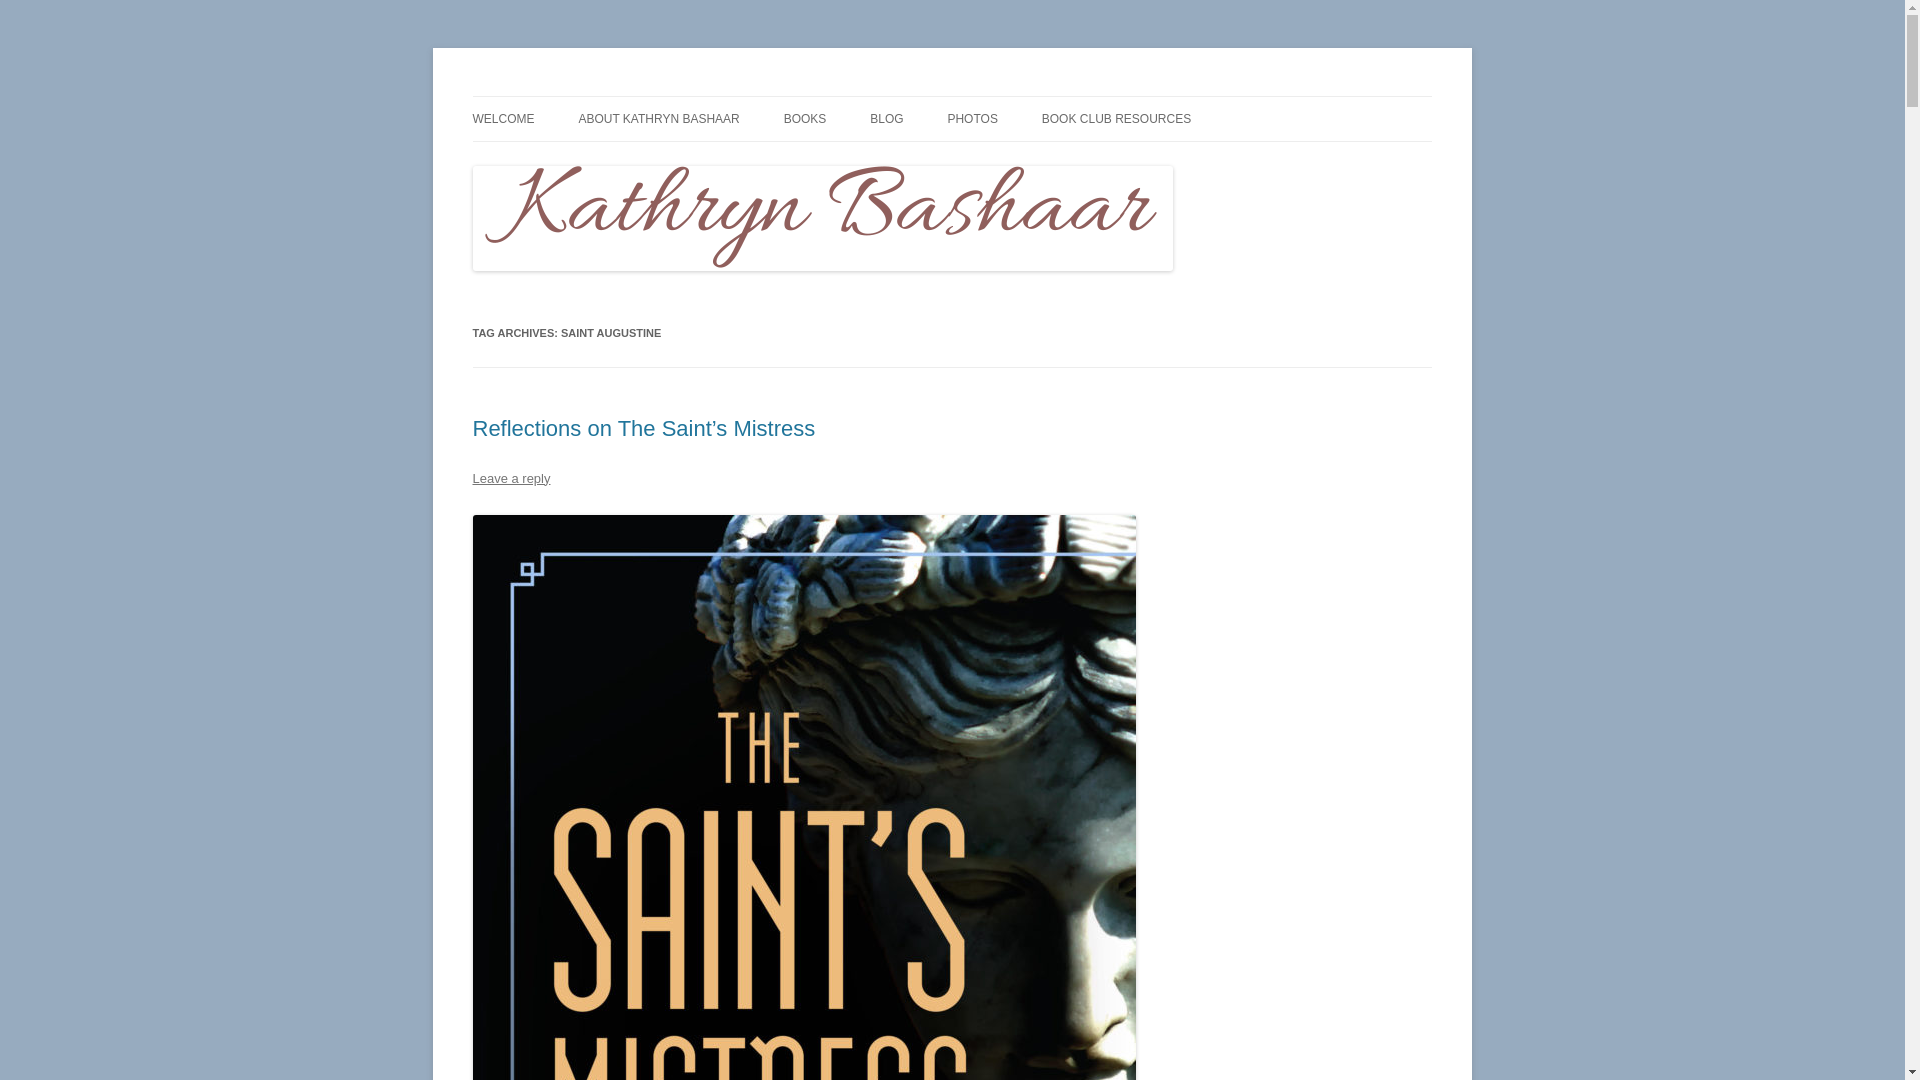  What do you see at coordinates (971, 119) in the screenshot?
I see `PHOTOS` at bounding box center [971, 119].